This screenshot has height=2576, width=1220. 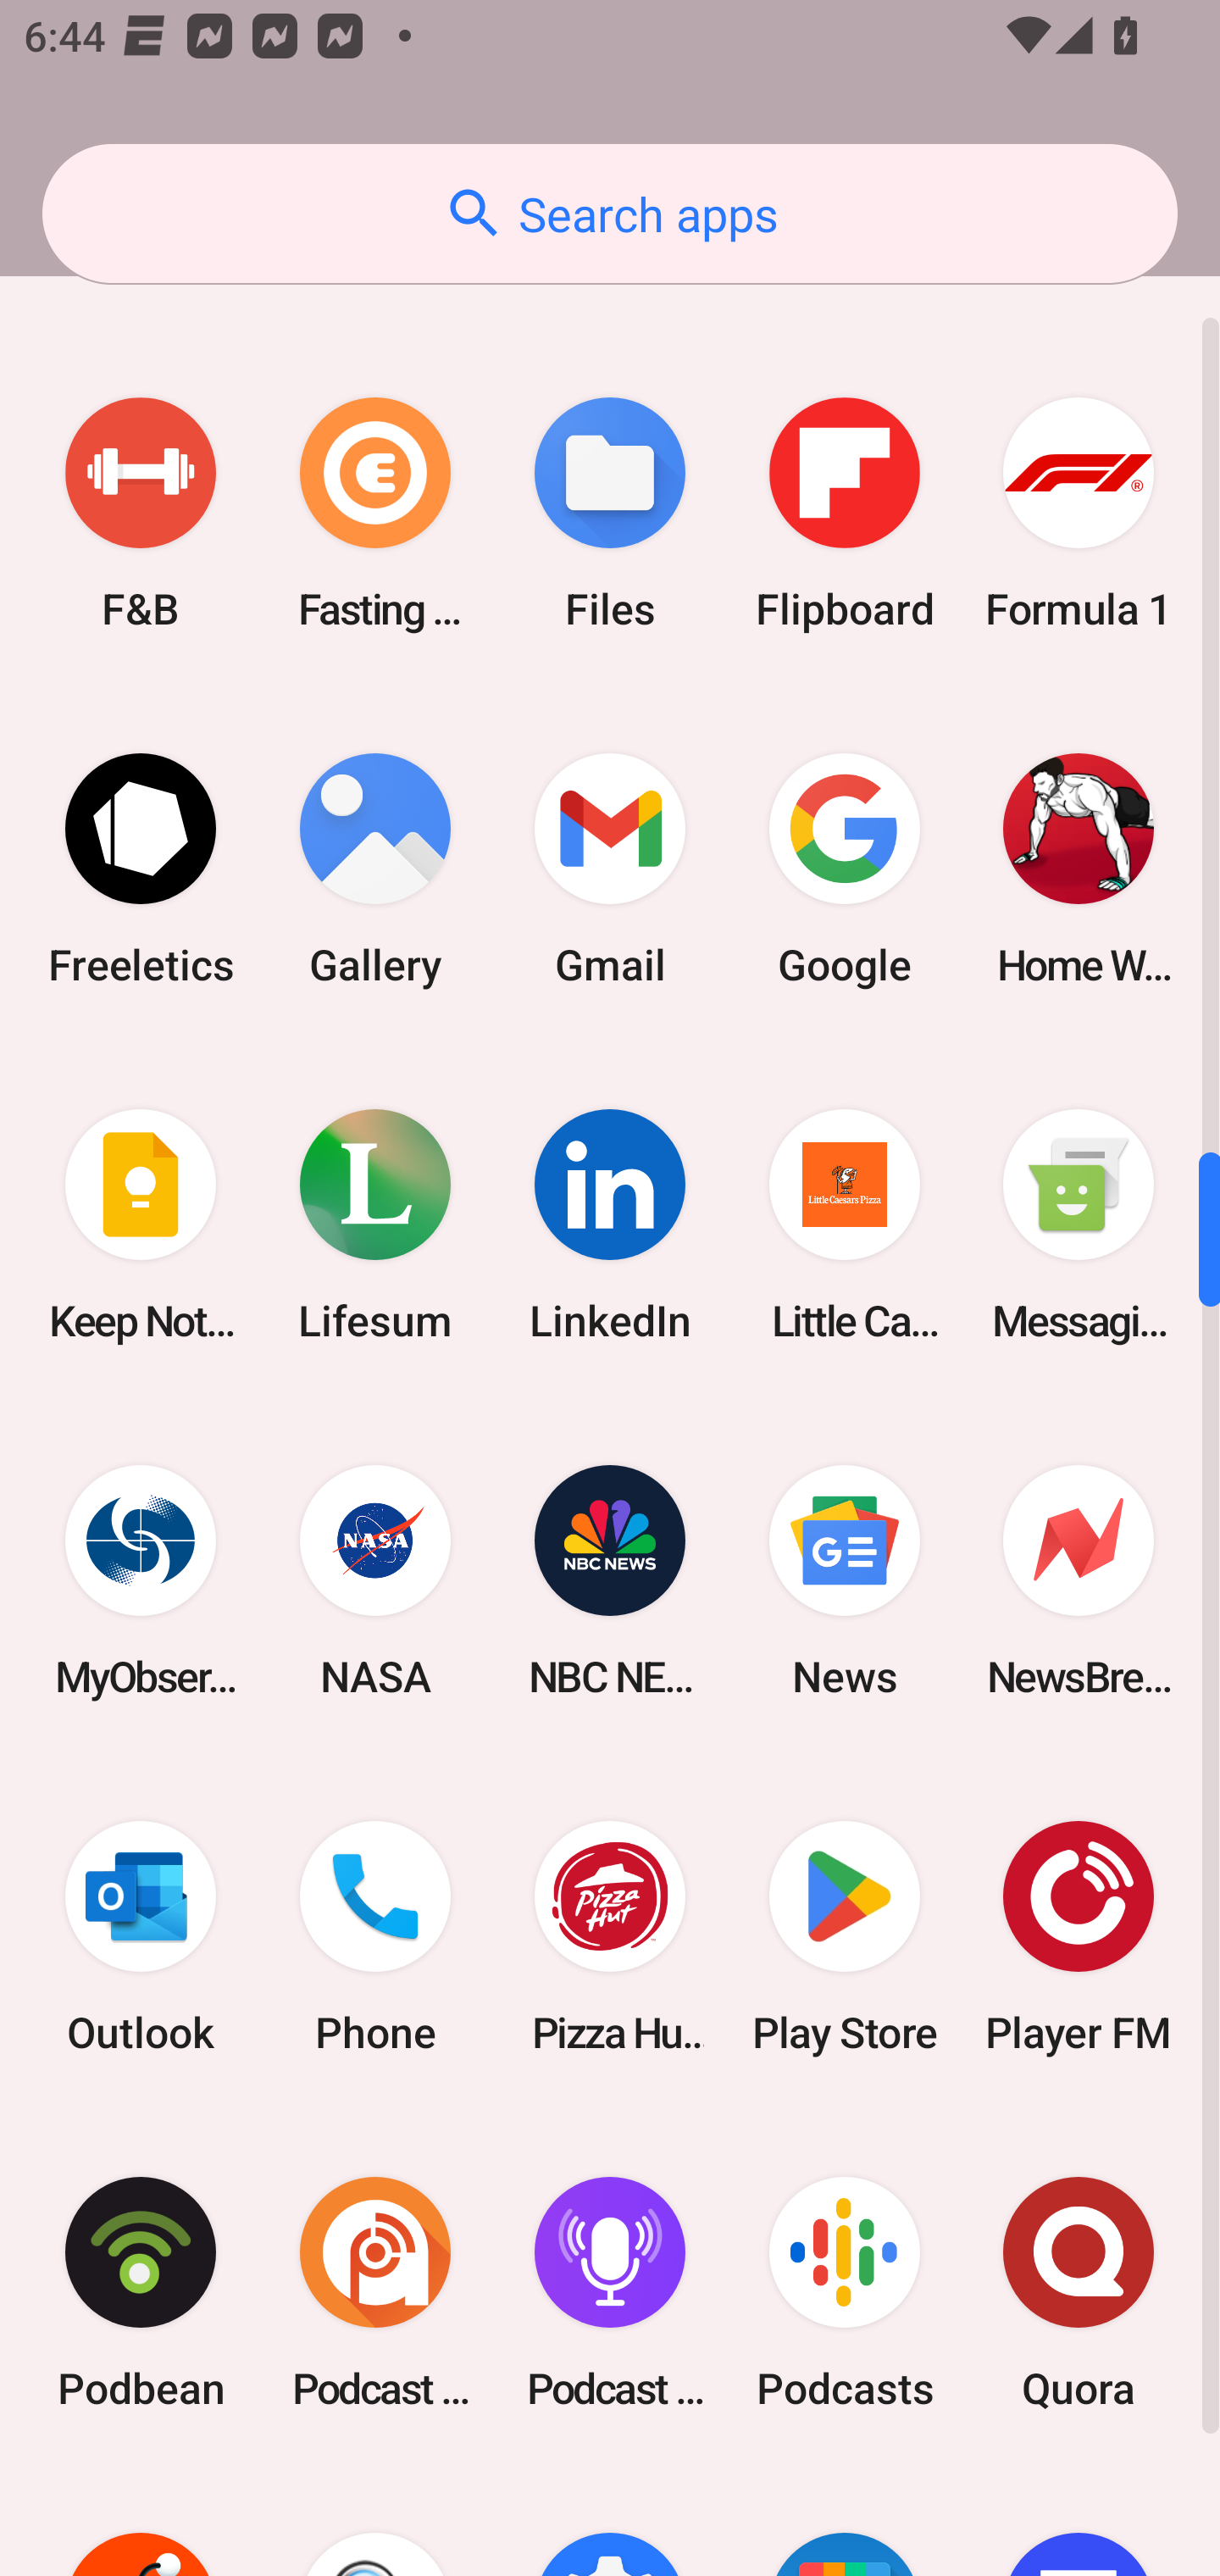 What do you see at coordinates (1079, 869) in the screenshot?
I see `Home Workout` at bounding box center [1079, 869].